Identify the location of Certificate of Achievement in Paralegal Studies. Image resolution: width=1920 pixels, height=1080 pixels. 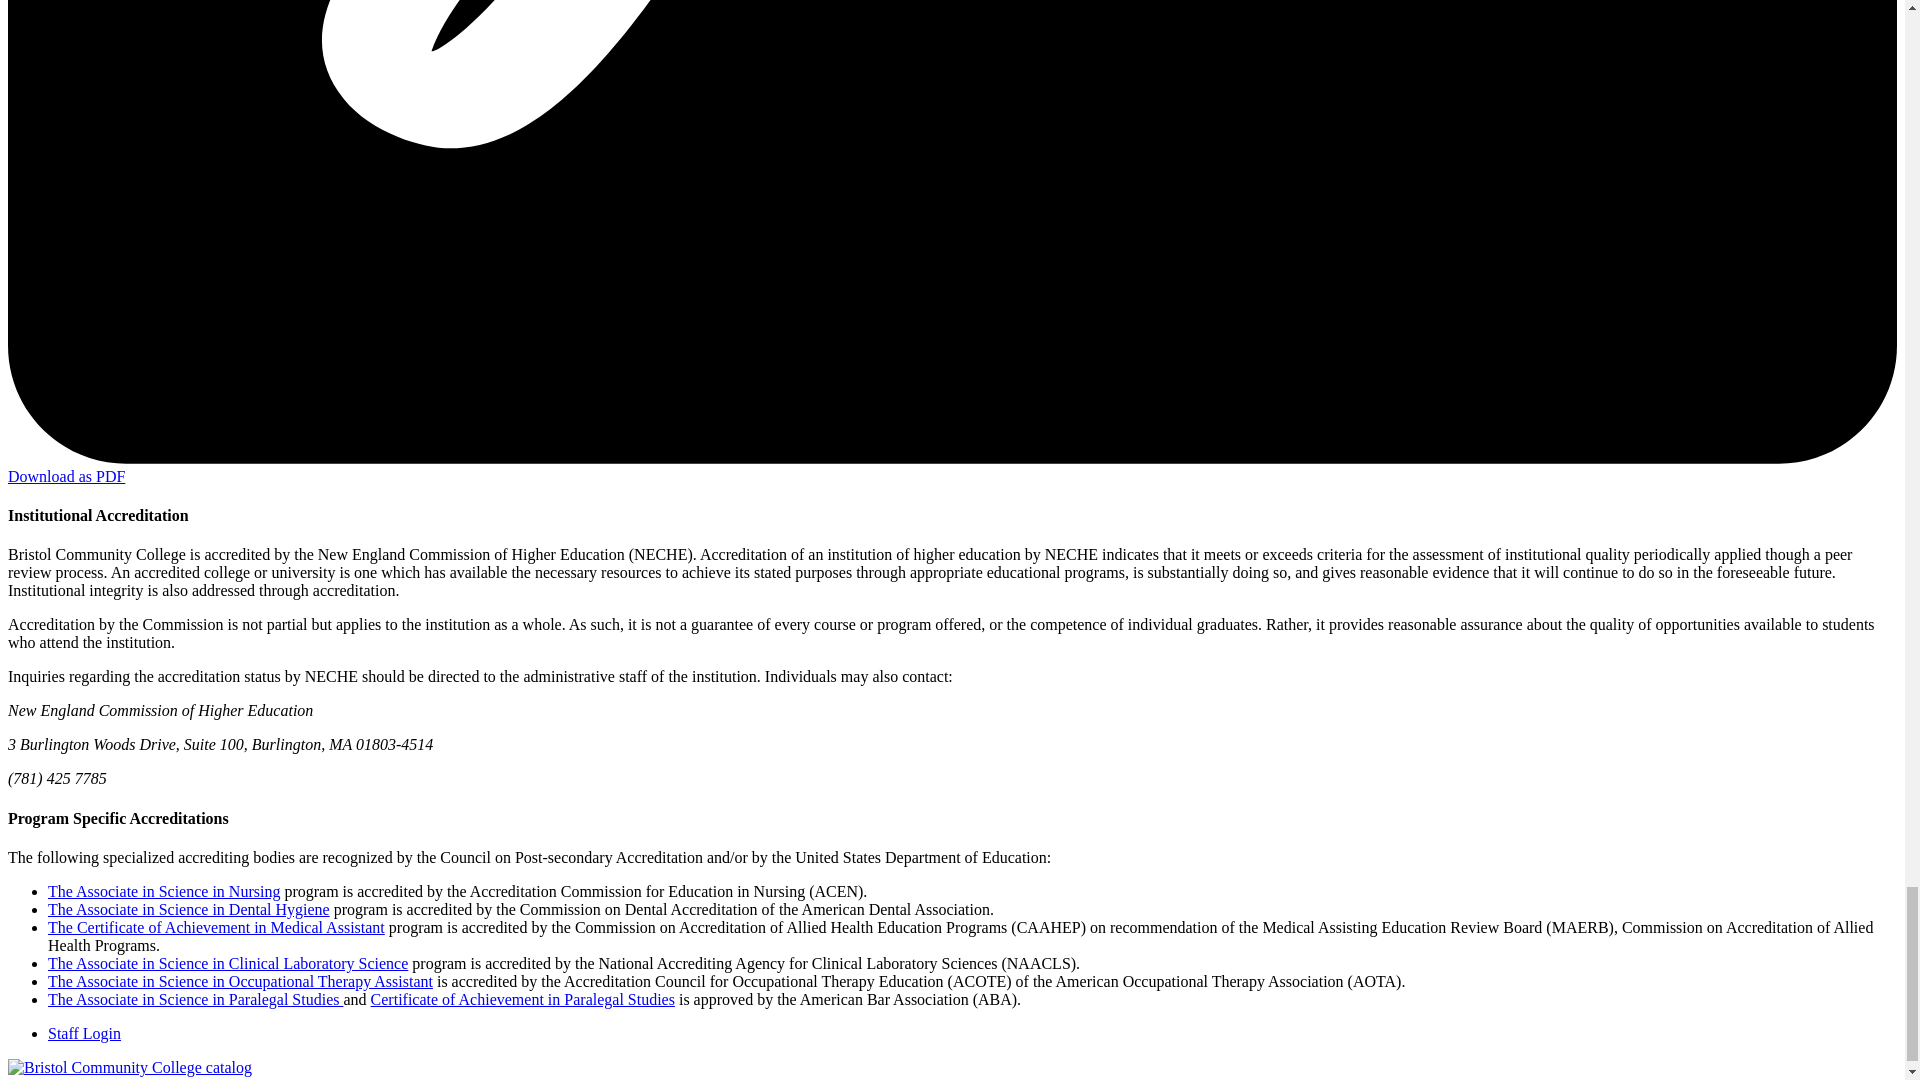
(522, 999).